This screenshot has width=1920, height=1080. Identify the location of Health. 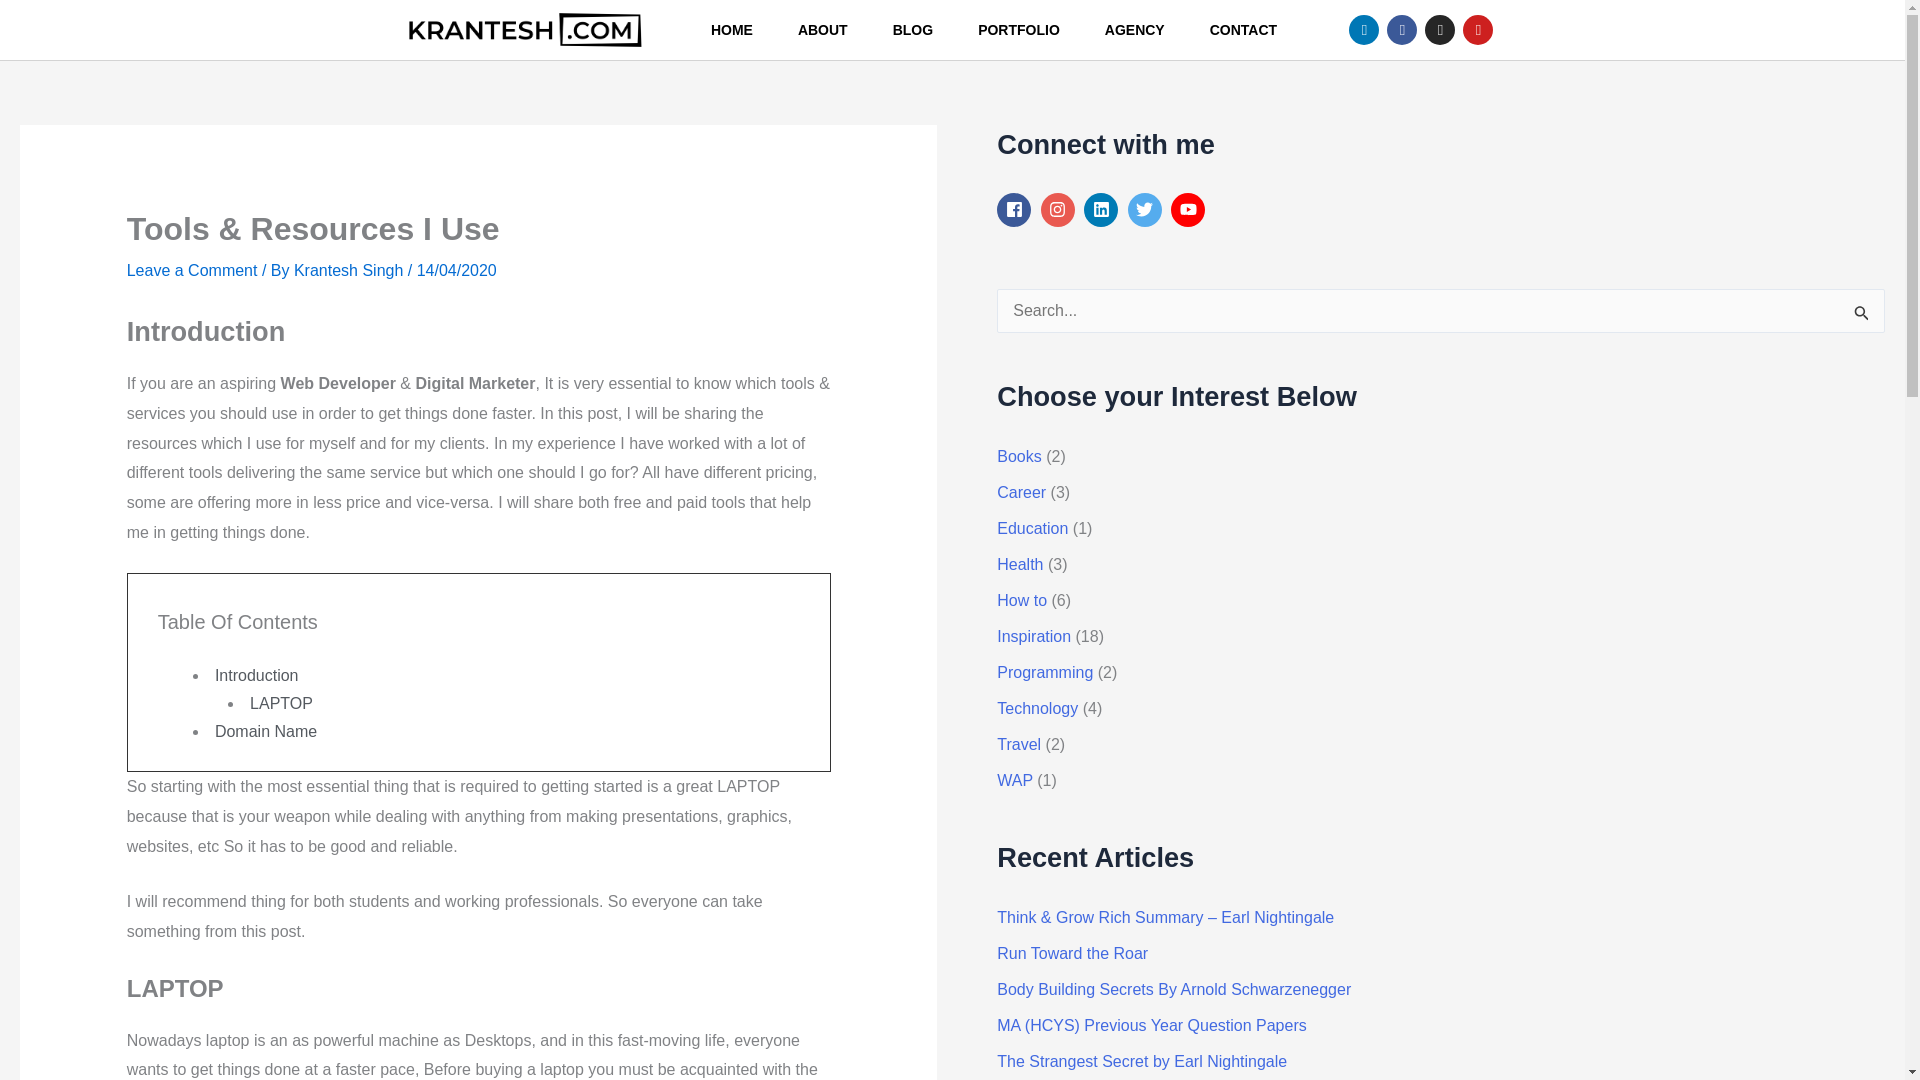
(1019, 564).